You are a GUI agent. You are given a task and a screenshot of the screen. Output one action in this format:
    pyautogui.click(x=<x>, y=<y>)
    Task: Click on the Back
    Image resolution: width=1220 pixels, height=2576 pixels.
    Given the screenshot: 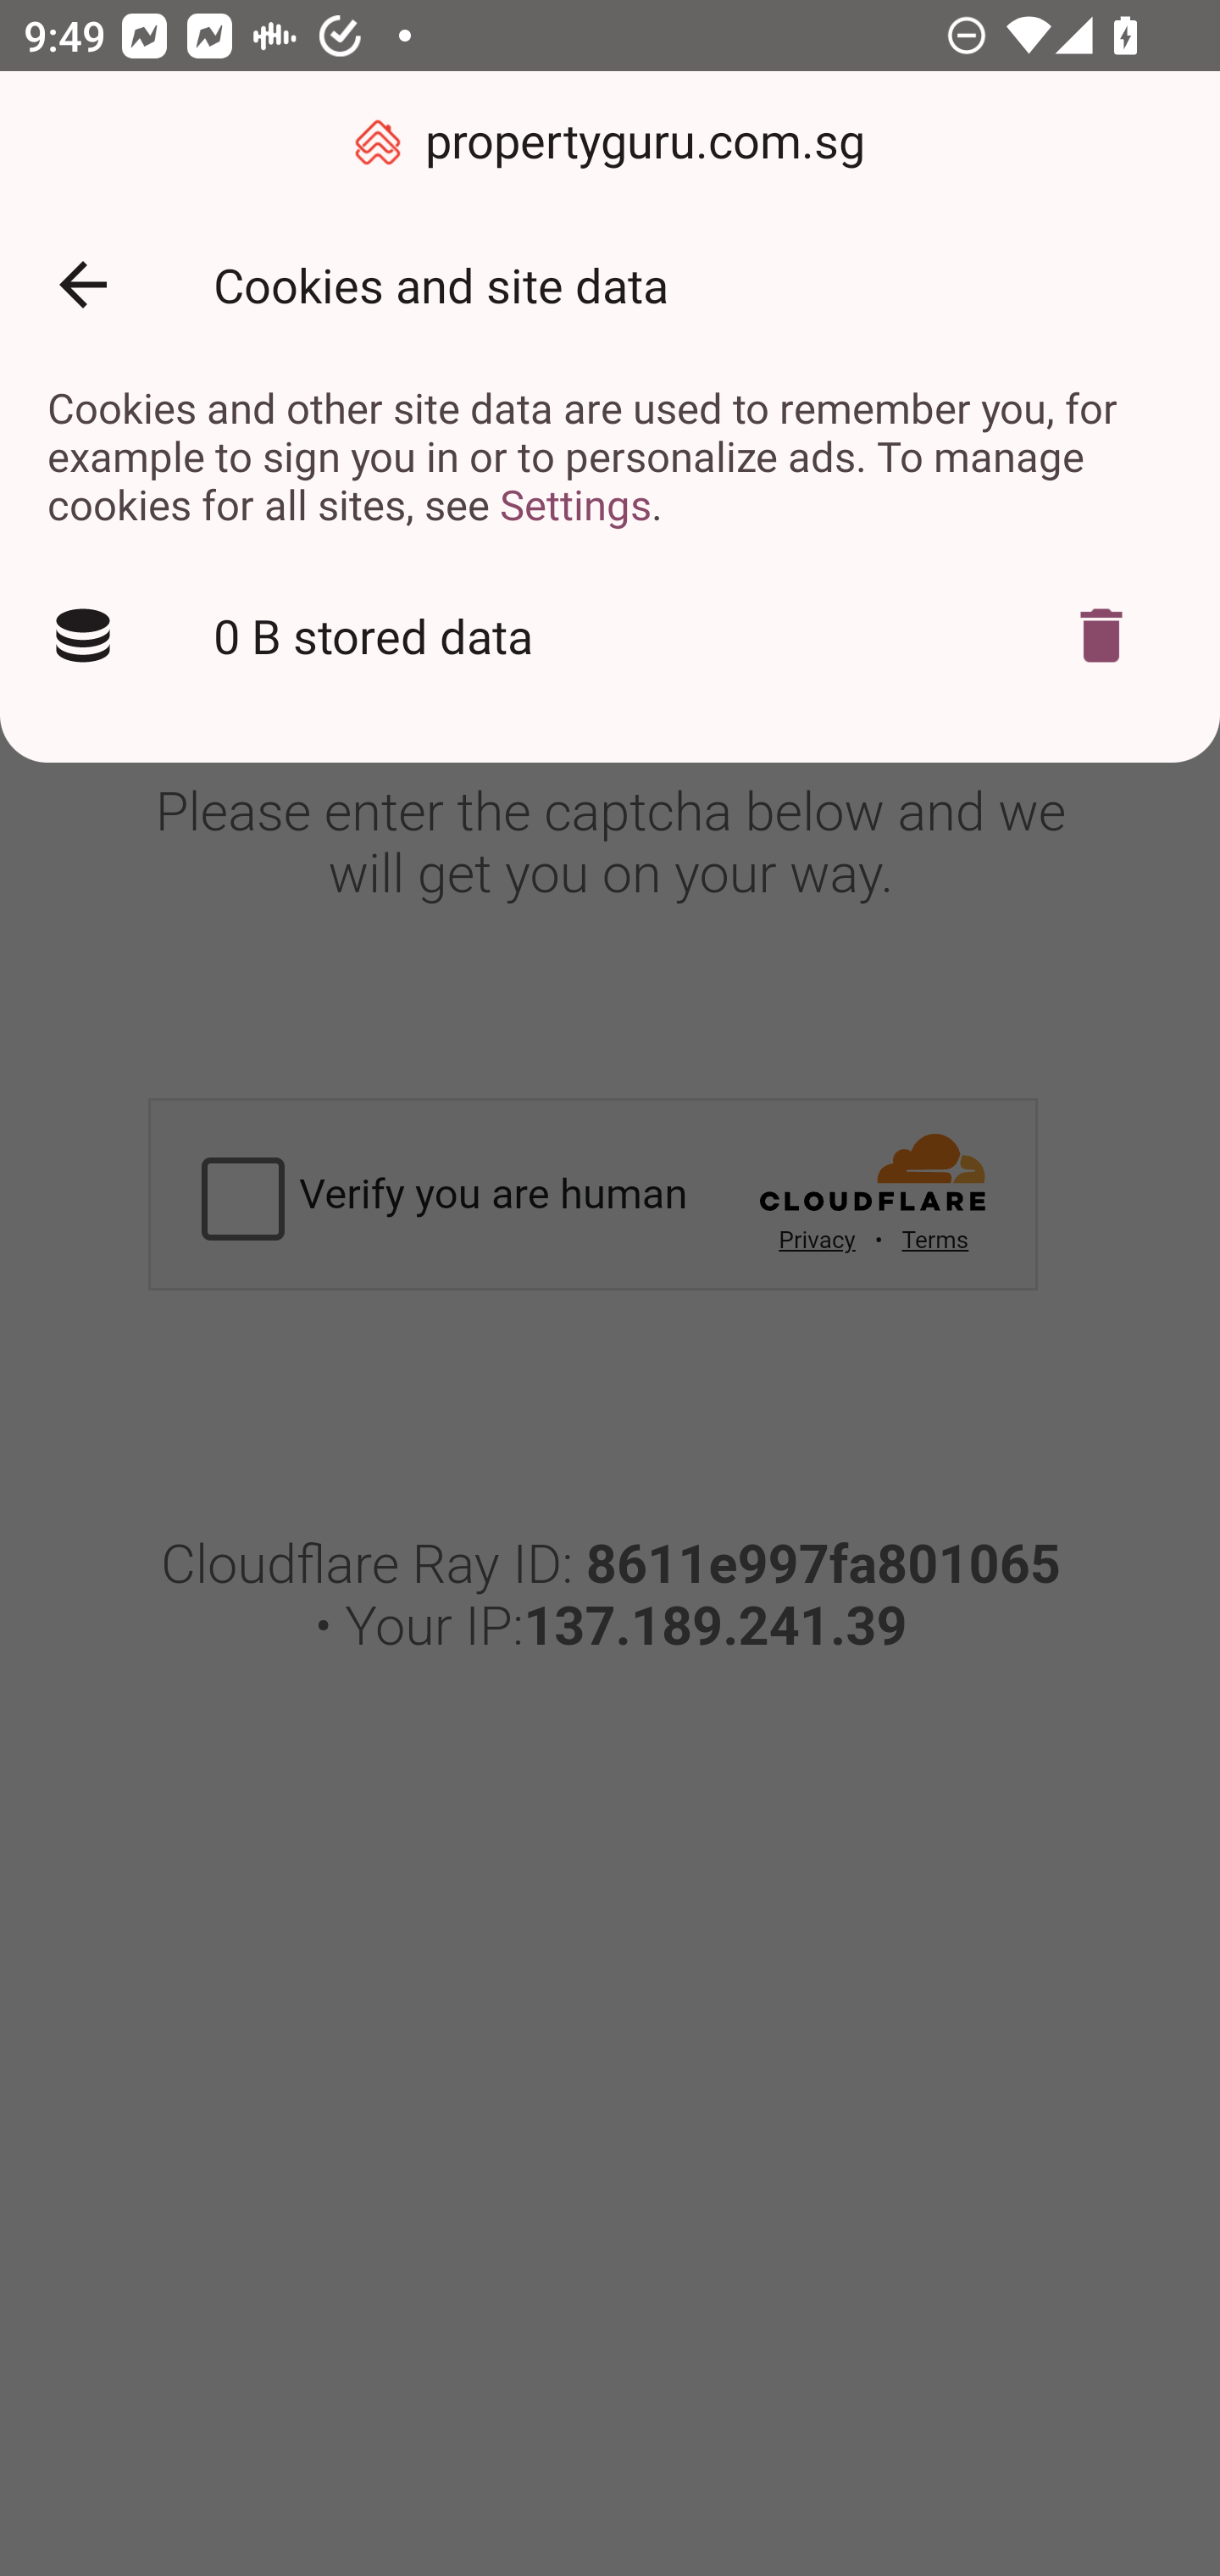 What is the action you would take?
    pyautogui.click(x=83, y=285)
    